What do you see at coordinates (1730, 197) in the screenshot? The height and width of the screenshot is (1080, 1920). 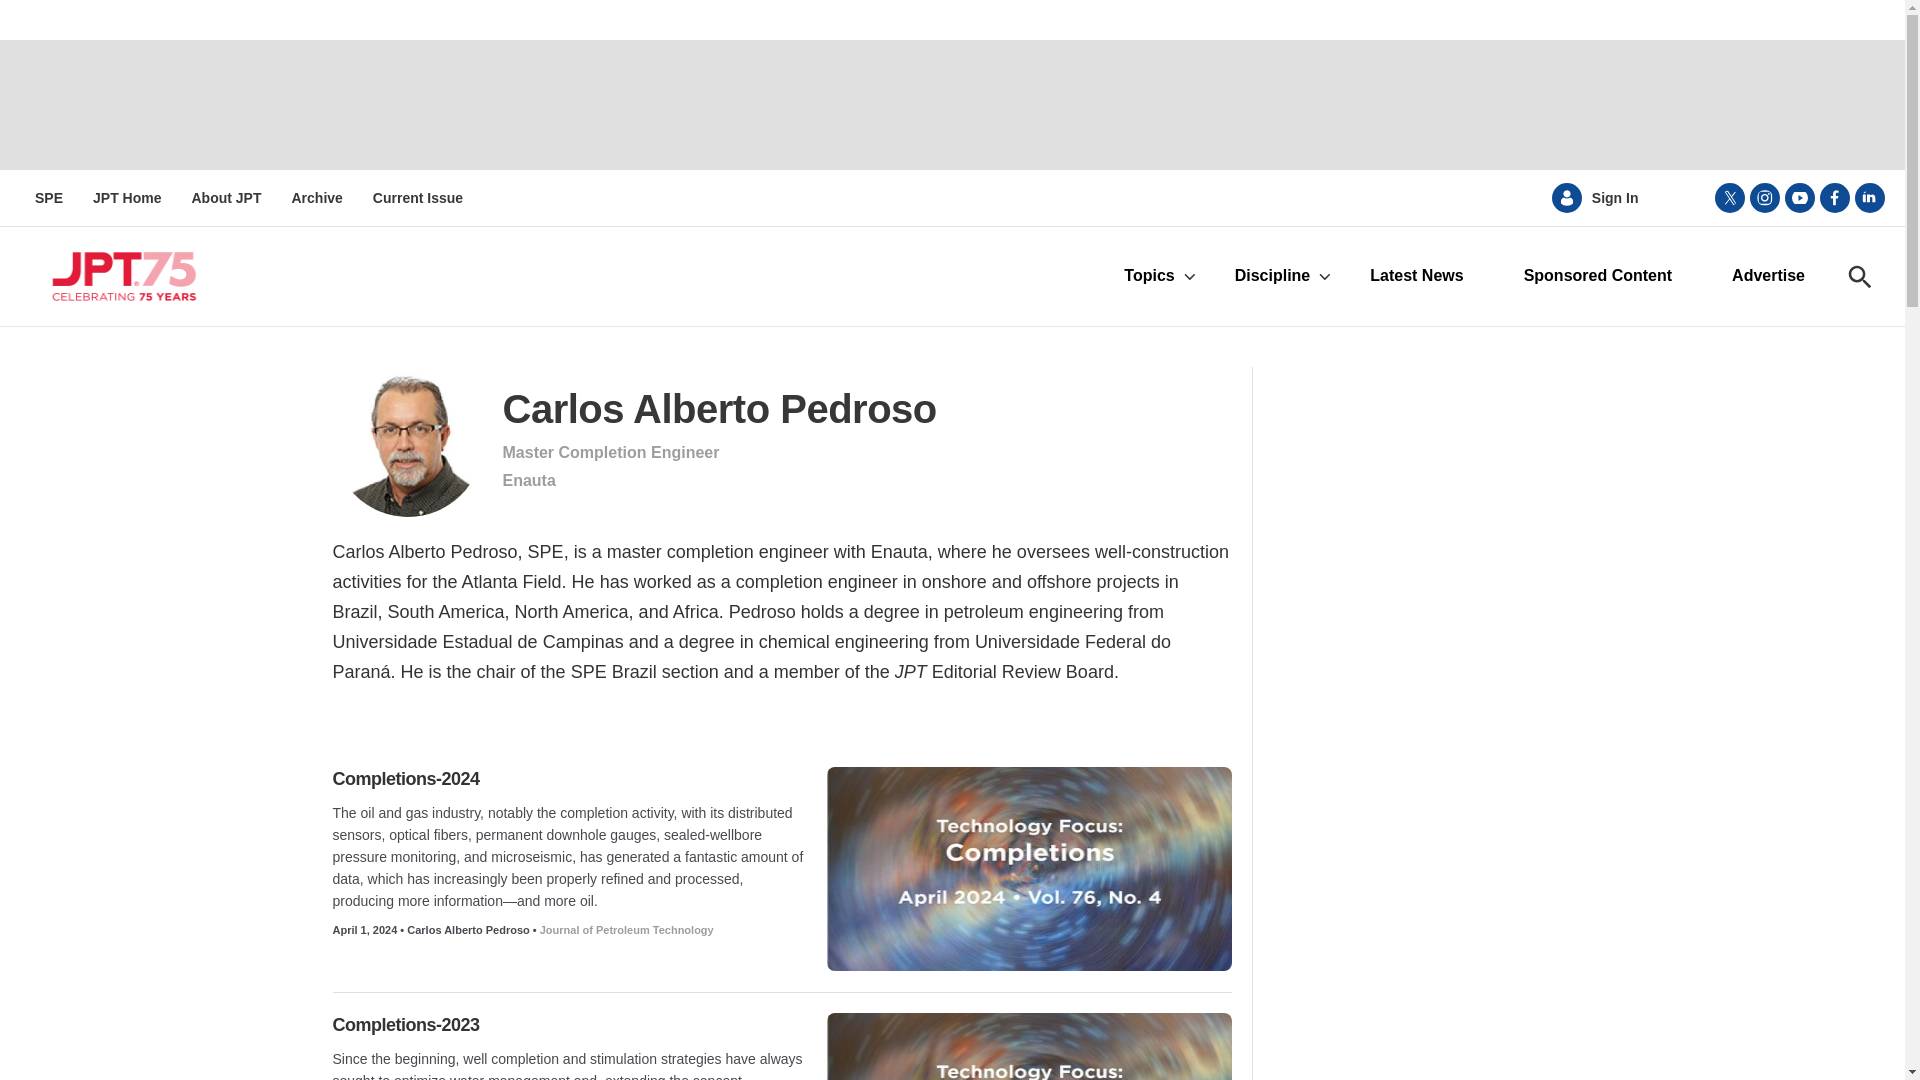 I see `twitter` at bounding box center [1730, 197].